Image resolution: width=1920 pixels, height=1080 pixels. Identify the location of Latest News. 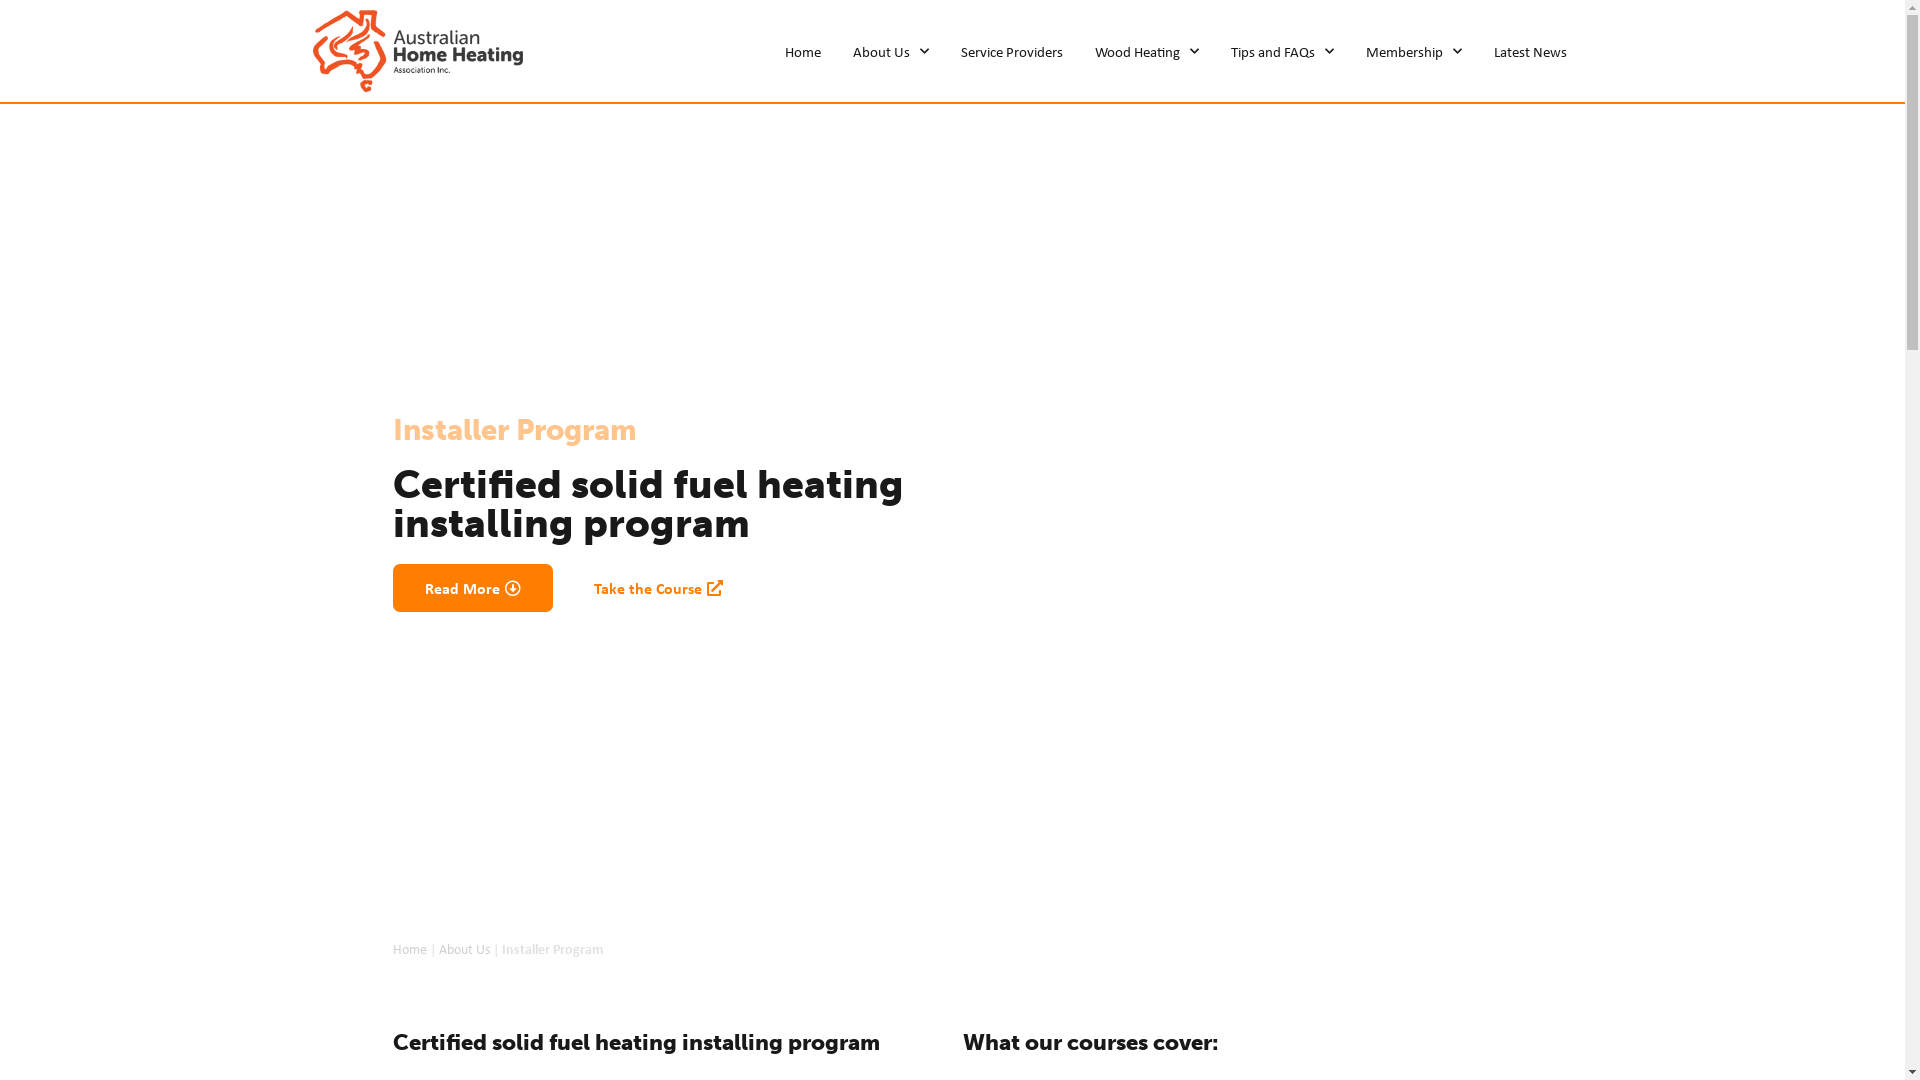
(1530, 51).